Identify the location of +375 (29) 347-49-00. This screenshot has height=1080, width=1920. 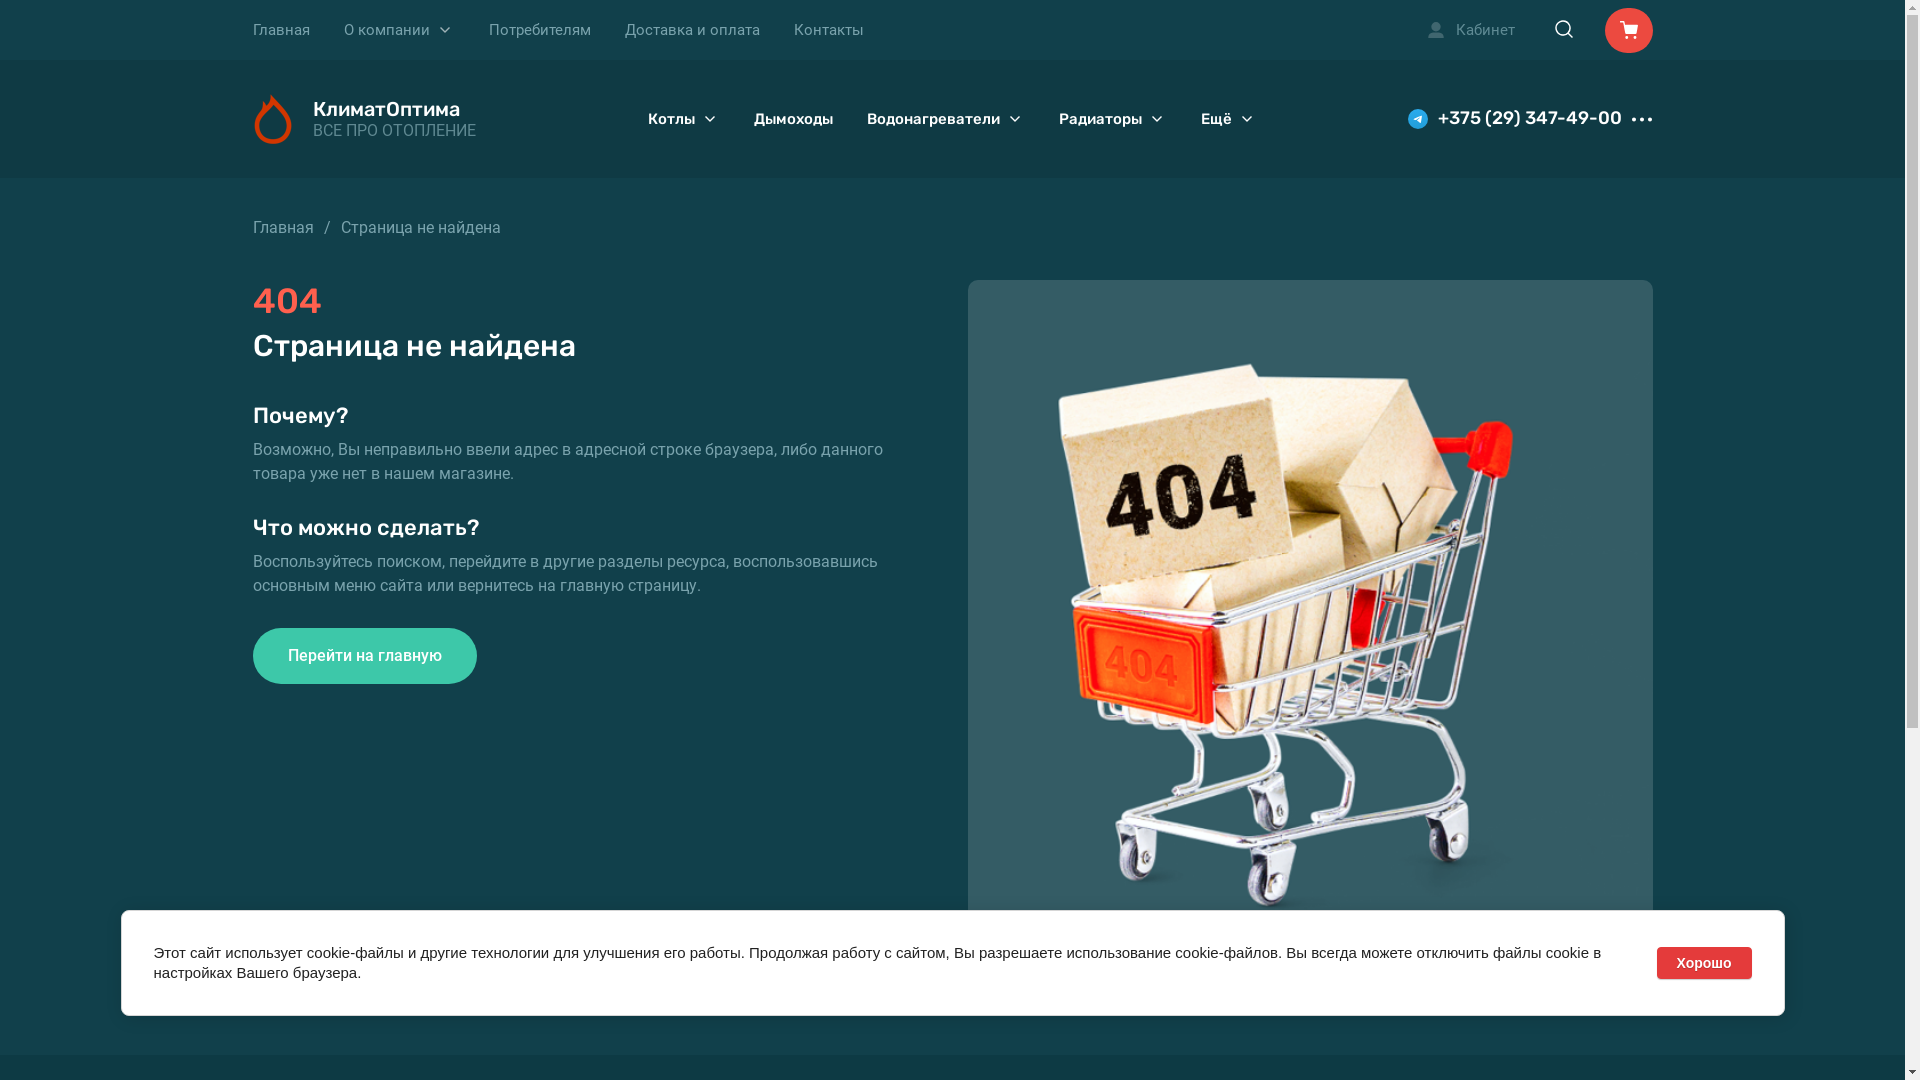
(1530, 119).